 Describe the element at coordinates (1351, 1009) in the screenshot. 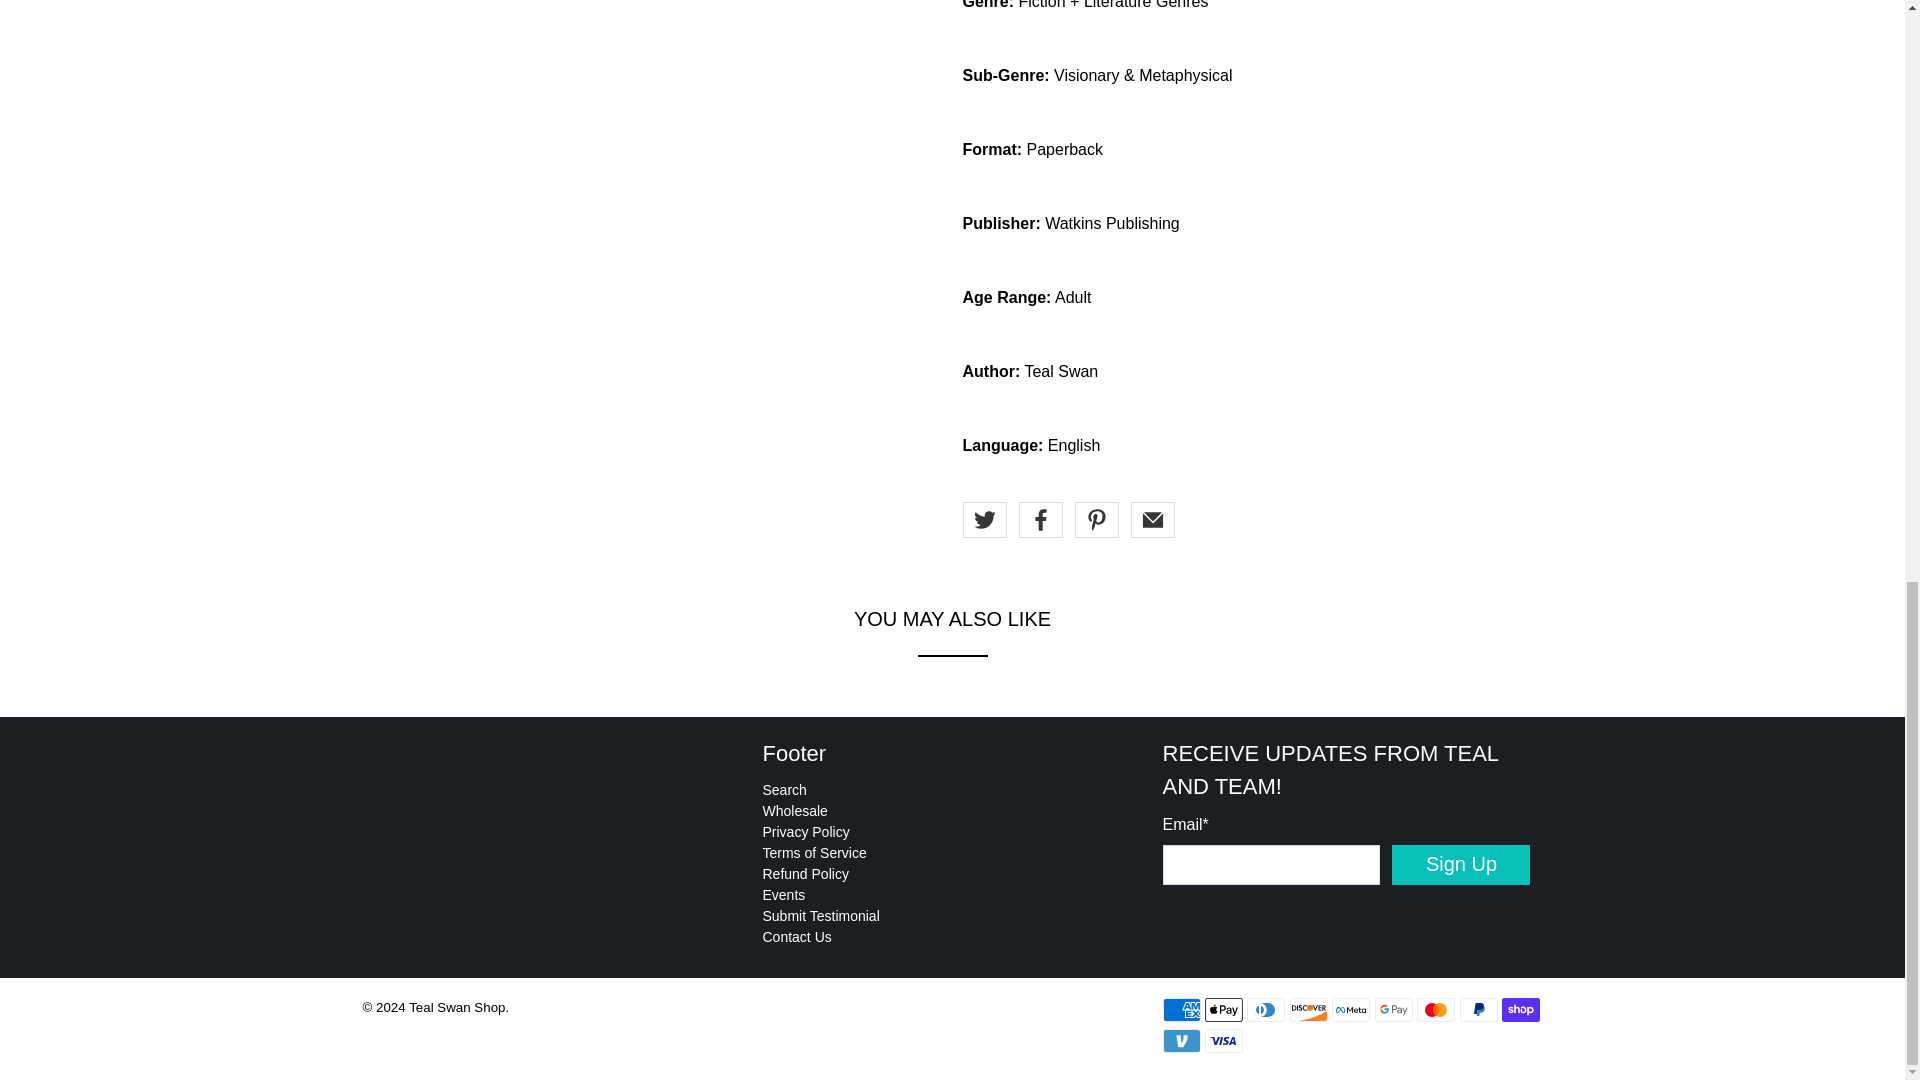

I see `Meta Pay` at that location.